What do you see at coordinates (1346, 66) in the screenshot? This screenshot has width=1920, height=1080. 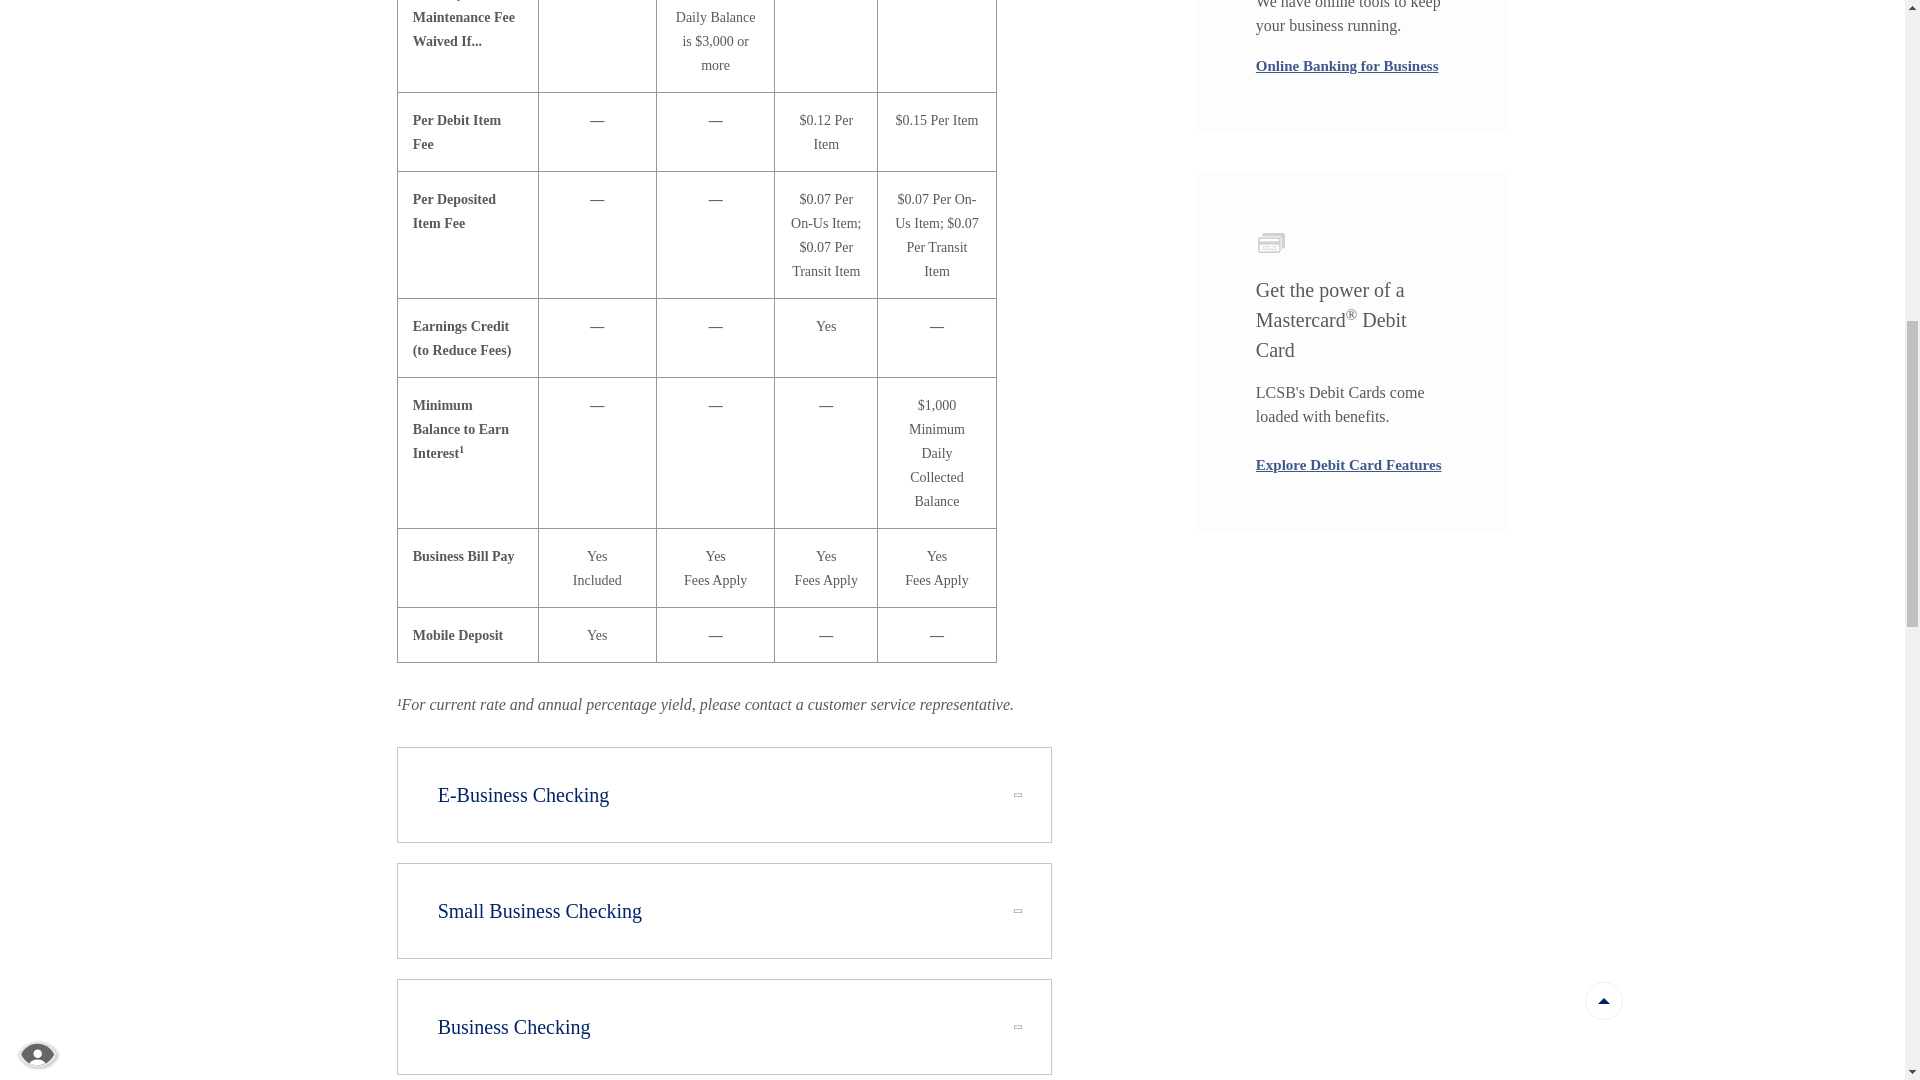 I see `Online Banking for Business` at bounding box center [1346, 66].